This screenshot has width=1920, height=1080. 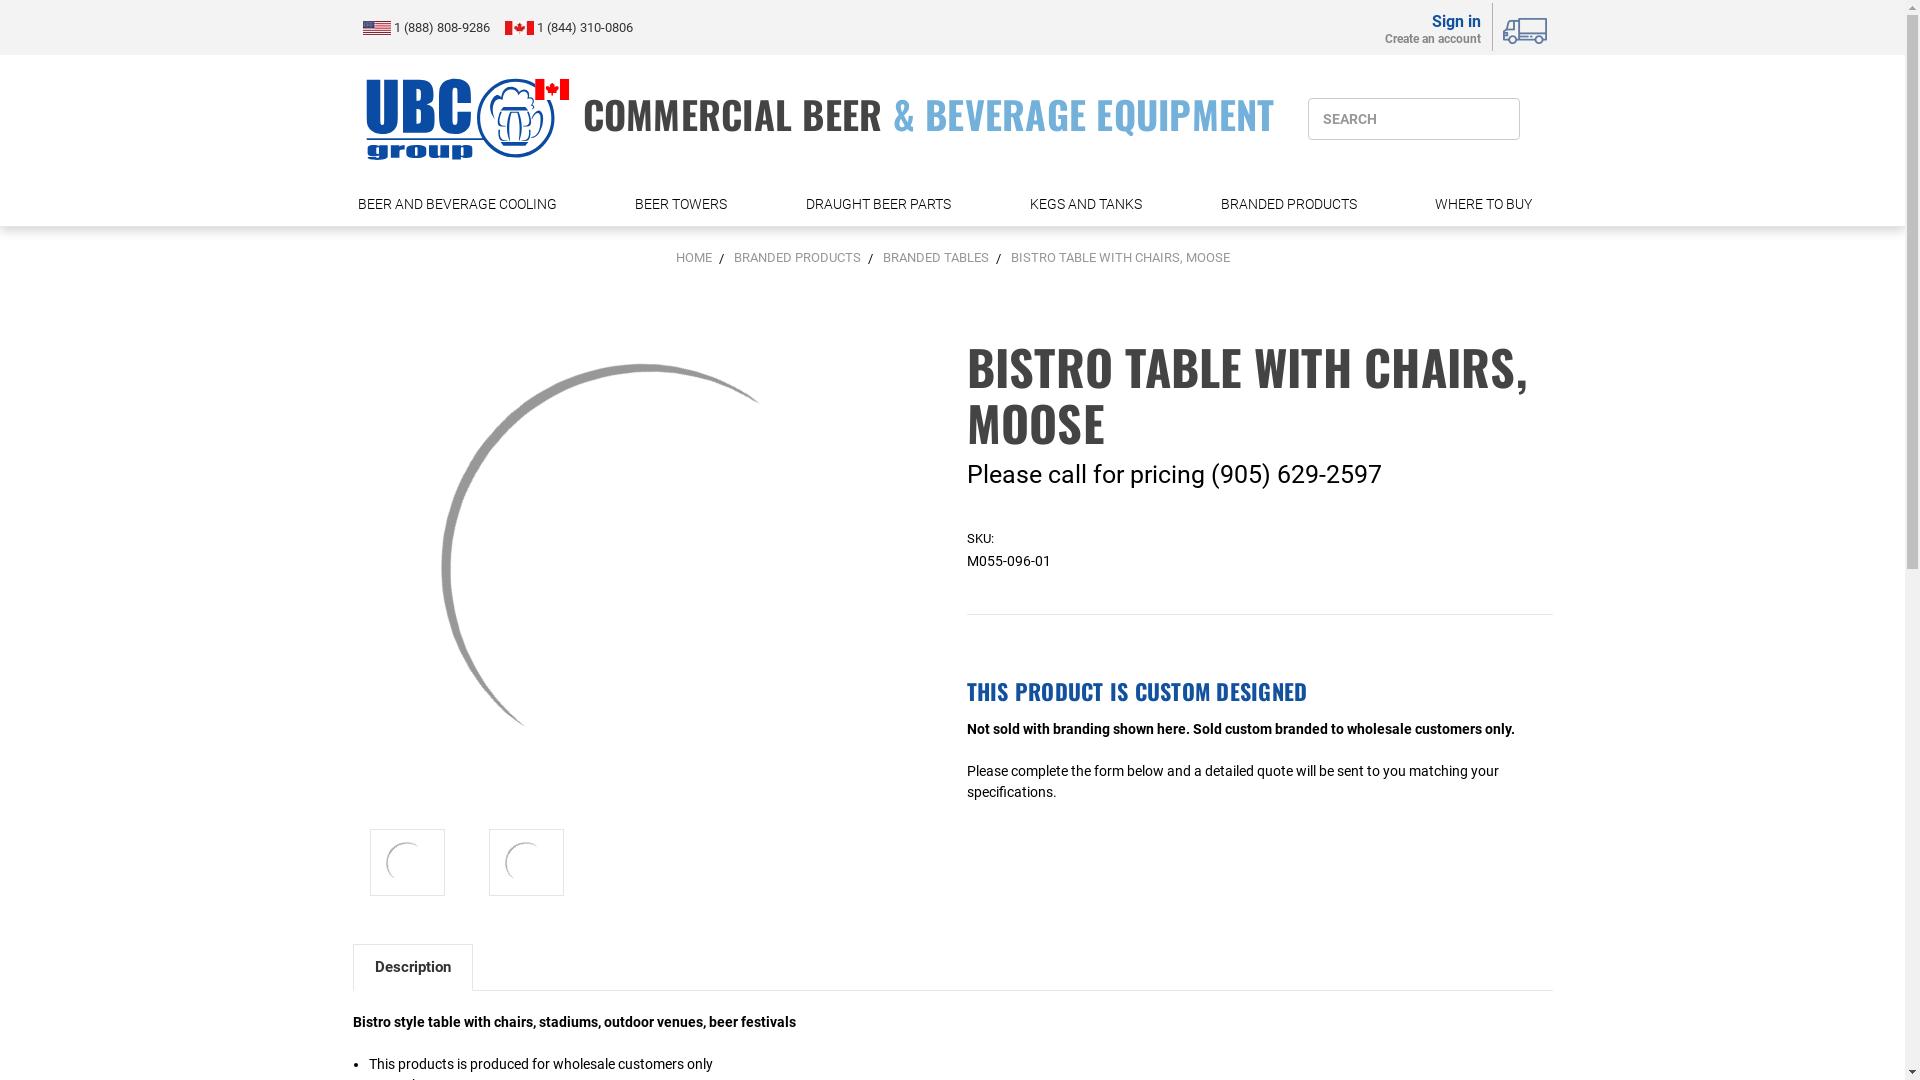 I want to click on 1 (844) 310-0806, so click(x=584, y=28).